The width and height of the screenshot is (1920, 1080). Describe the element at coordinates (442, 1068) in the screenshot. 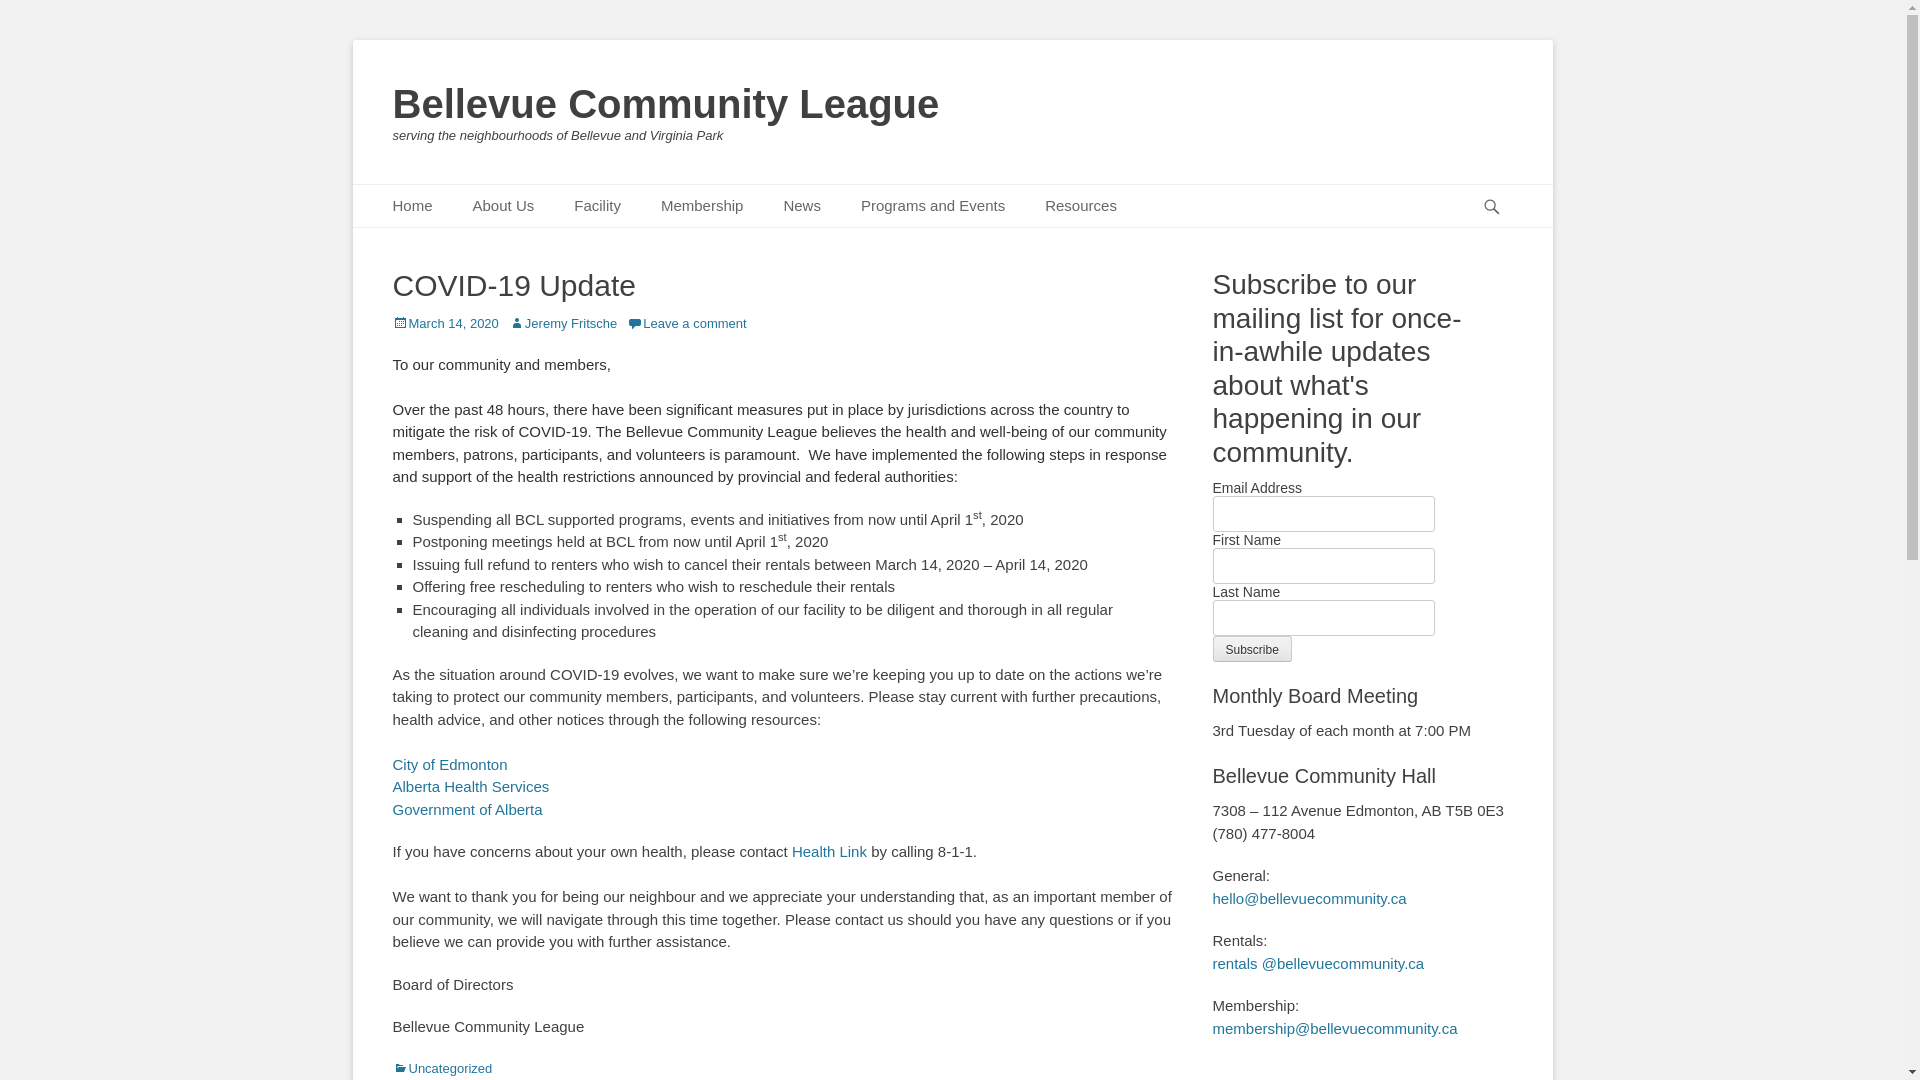

I see `Uncategorized` at that location.